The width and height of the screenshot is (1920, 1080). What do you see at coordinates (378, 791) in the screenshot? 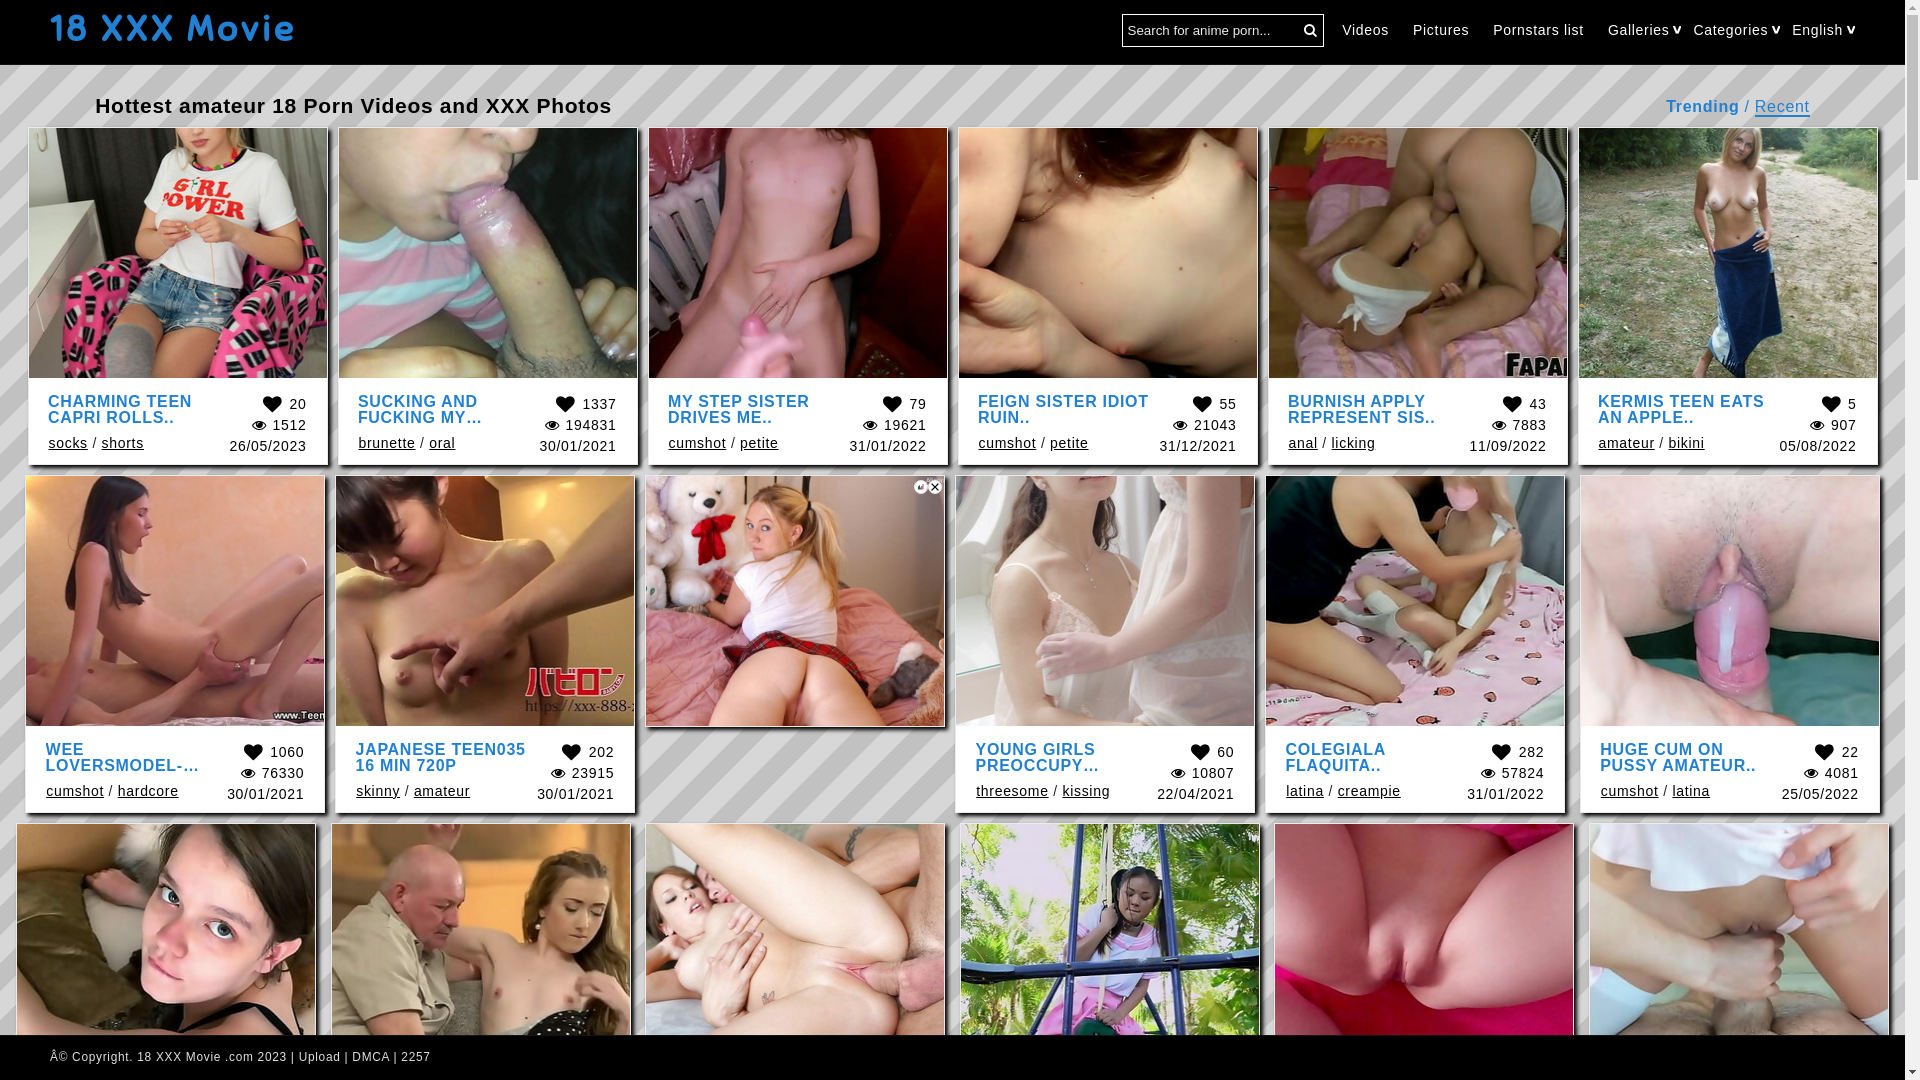
I see `skinny` at bounding box center [378, 791].